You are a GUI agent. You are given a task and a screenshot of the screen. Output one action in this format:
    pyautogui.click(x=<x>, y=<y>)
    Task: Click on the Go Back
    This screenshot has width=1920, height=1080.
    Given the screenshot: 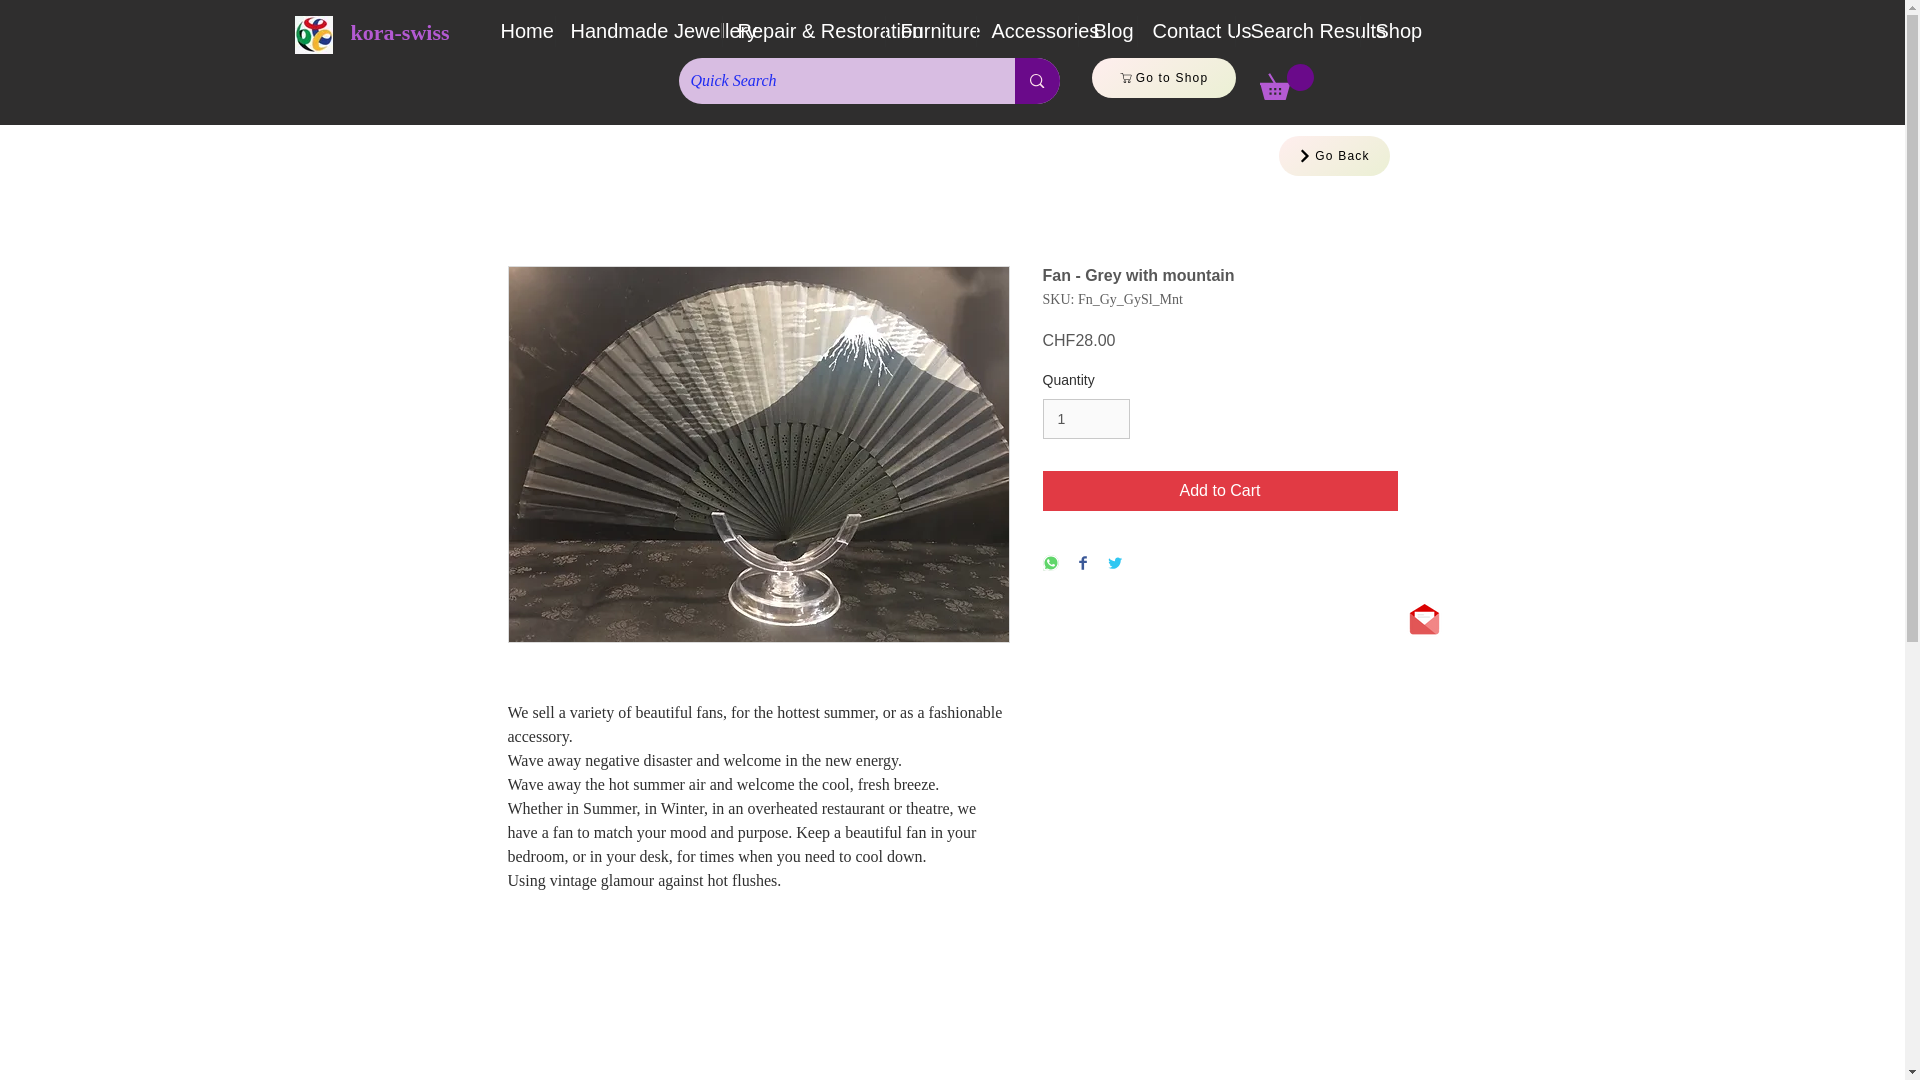 What is the action you would take?
    pyautogui.click(x=1333, y=156)
    